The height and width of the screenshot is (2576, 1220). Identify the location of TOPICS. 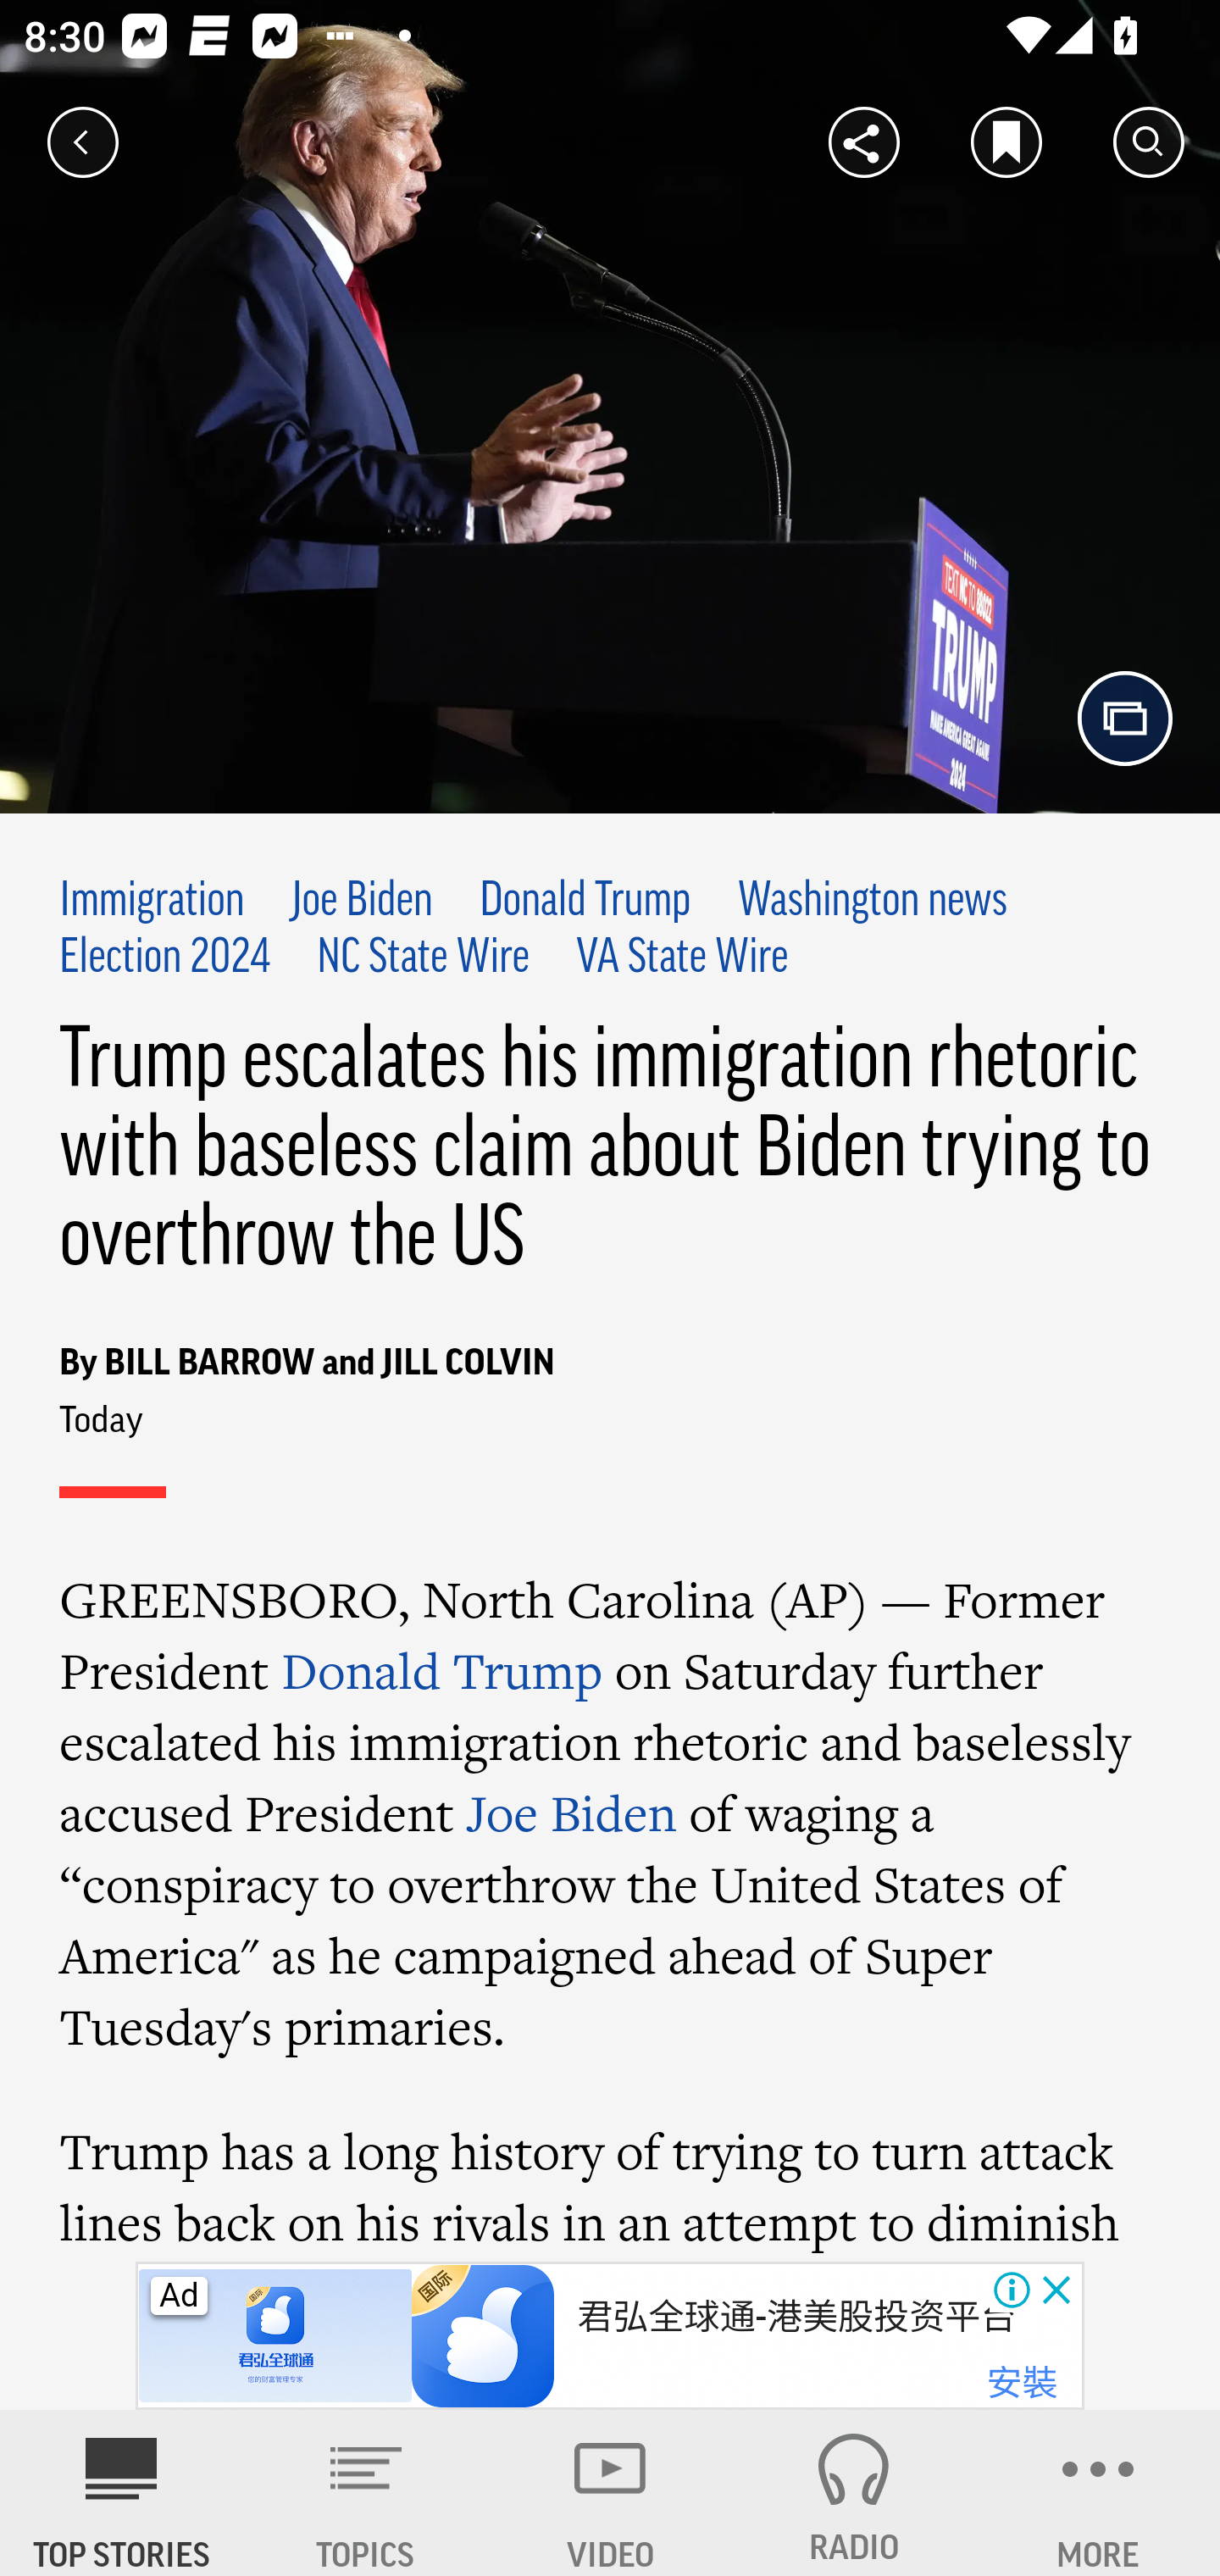
(366, 2493).